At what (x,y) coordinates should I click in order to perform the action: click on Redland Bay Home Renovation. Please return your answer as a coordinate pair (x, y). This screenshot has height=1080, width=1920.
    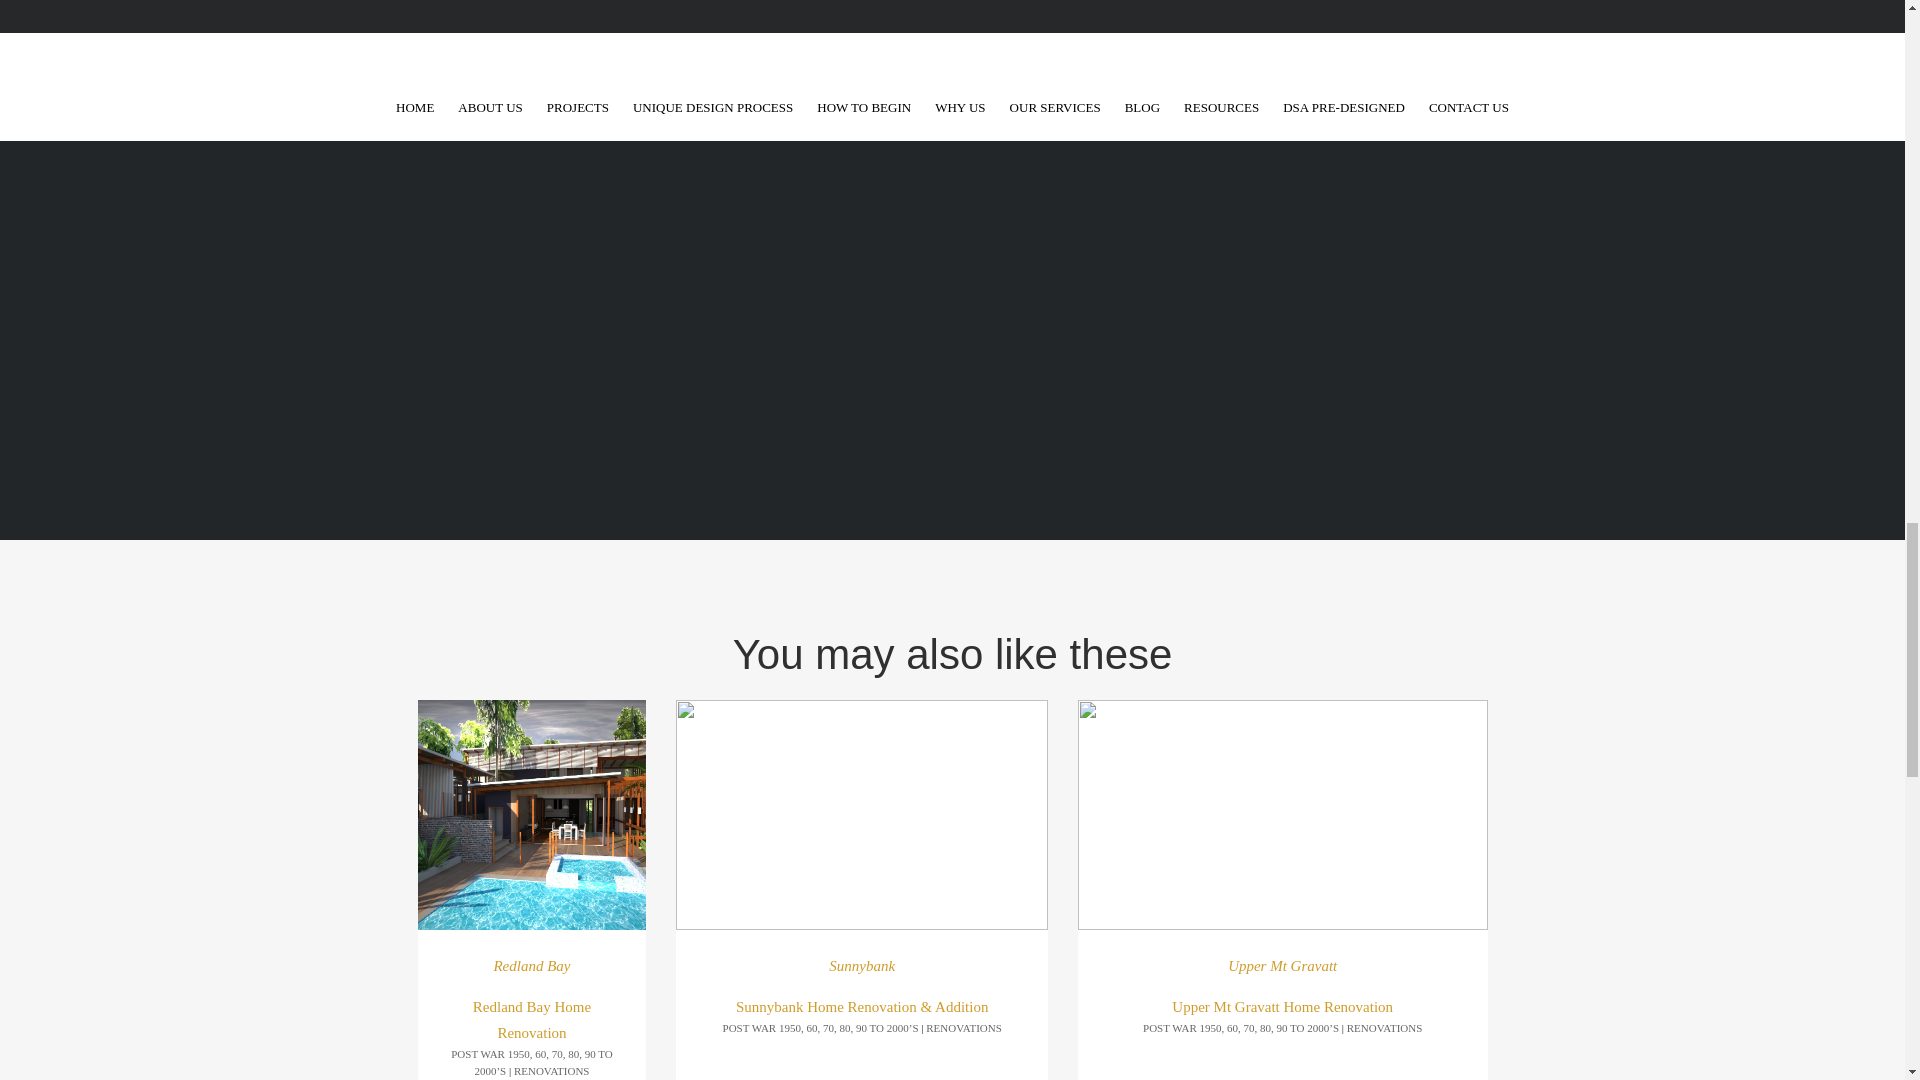
    Looking at the image, I should click on (532, 1020).